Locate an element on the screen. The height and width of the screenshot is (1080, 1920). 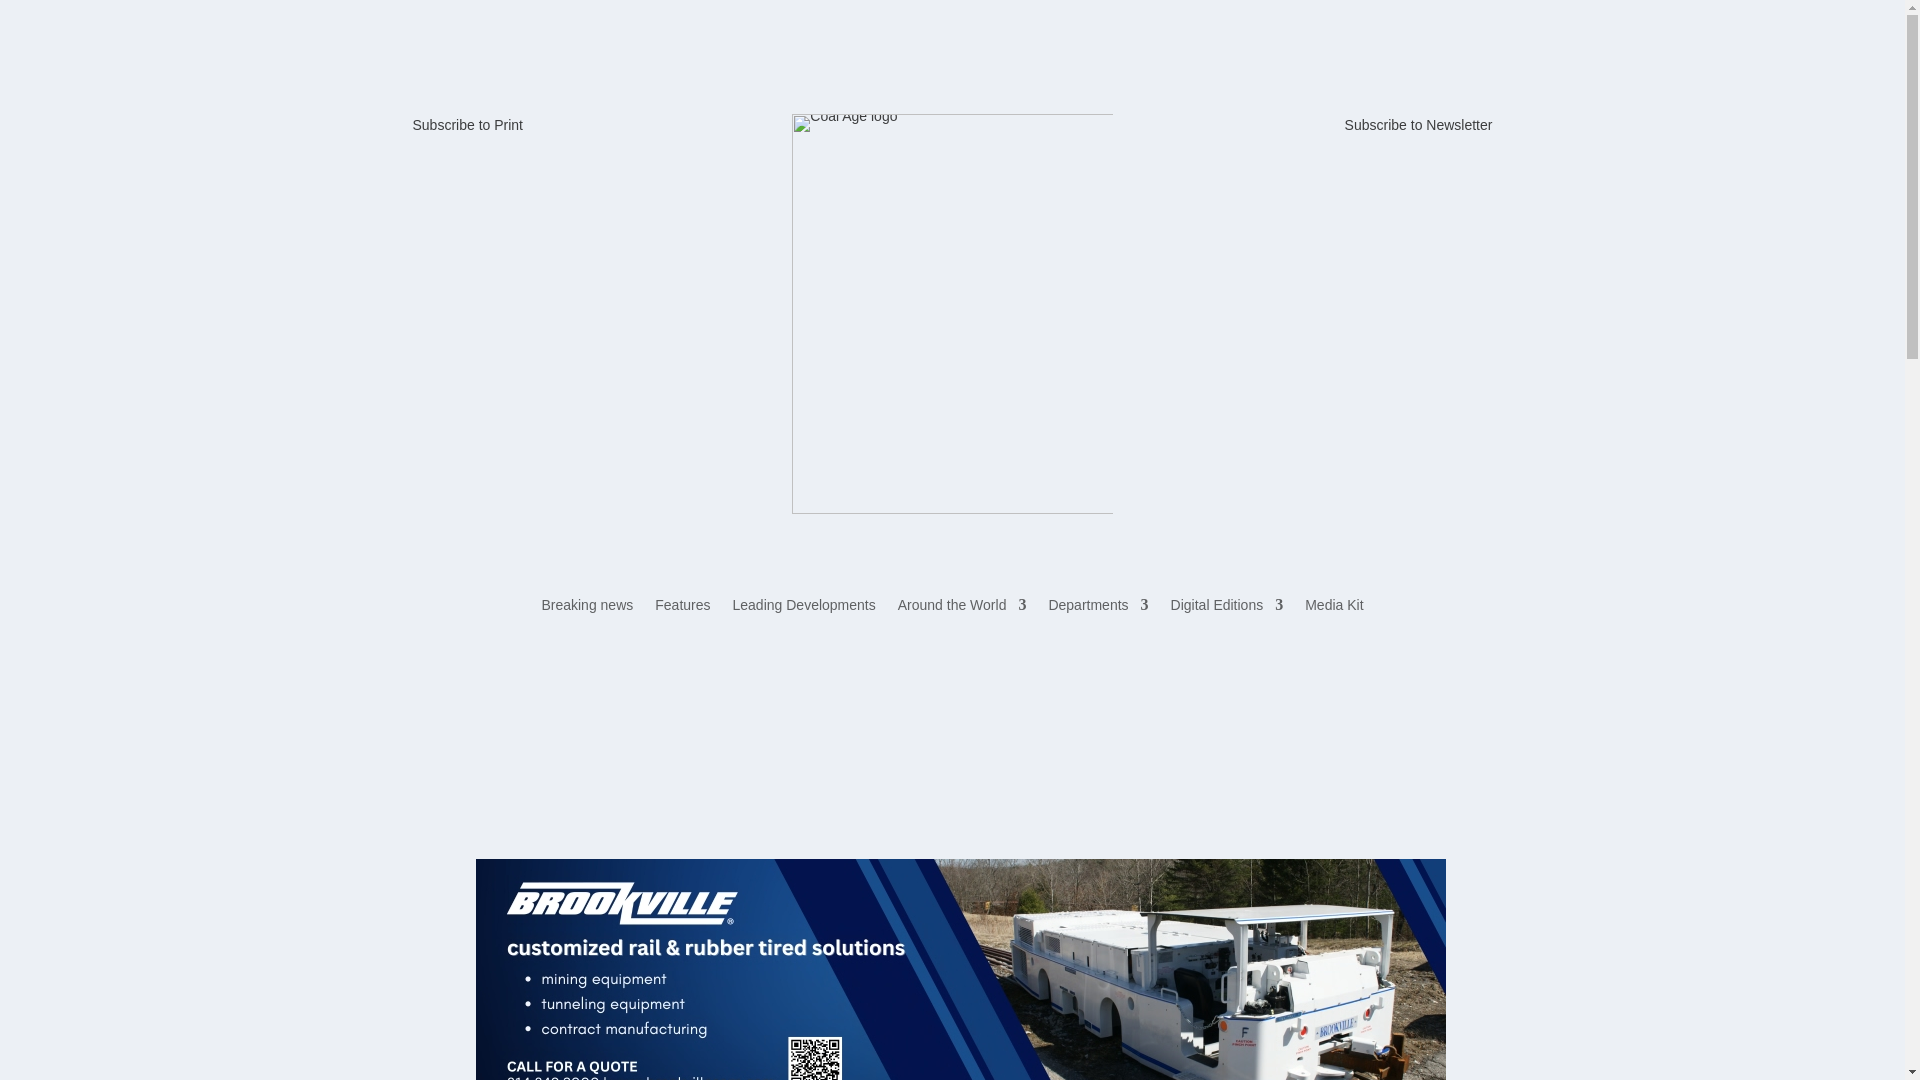
Around the World is located at coordinates (962, 608).